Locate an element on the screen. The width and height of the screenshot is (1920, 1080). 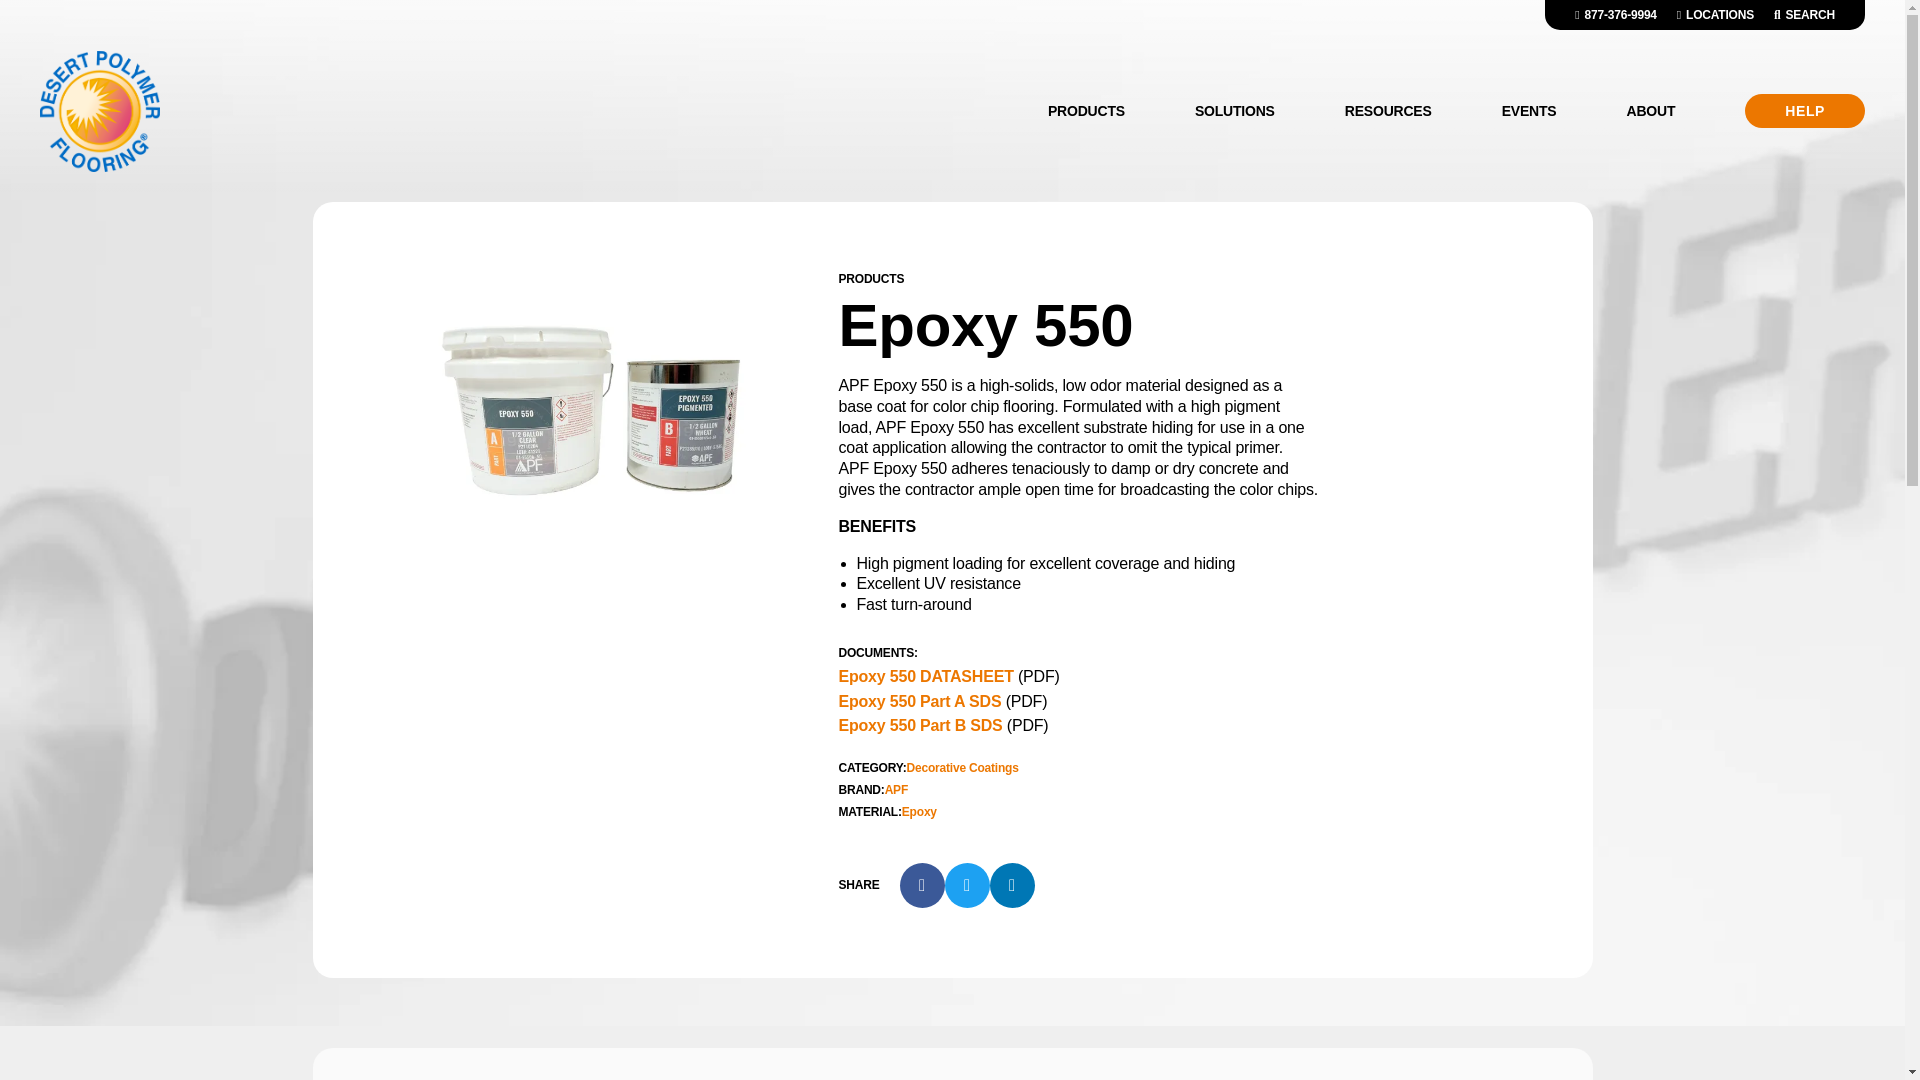
877-376-9994 is located at coordinates (1615, 14).